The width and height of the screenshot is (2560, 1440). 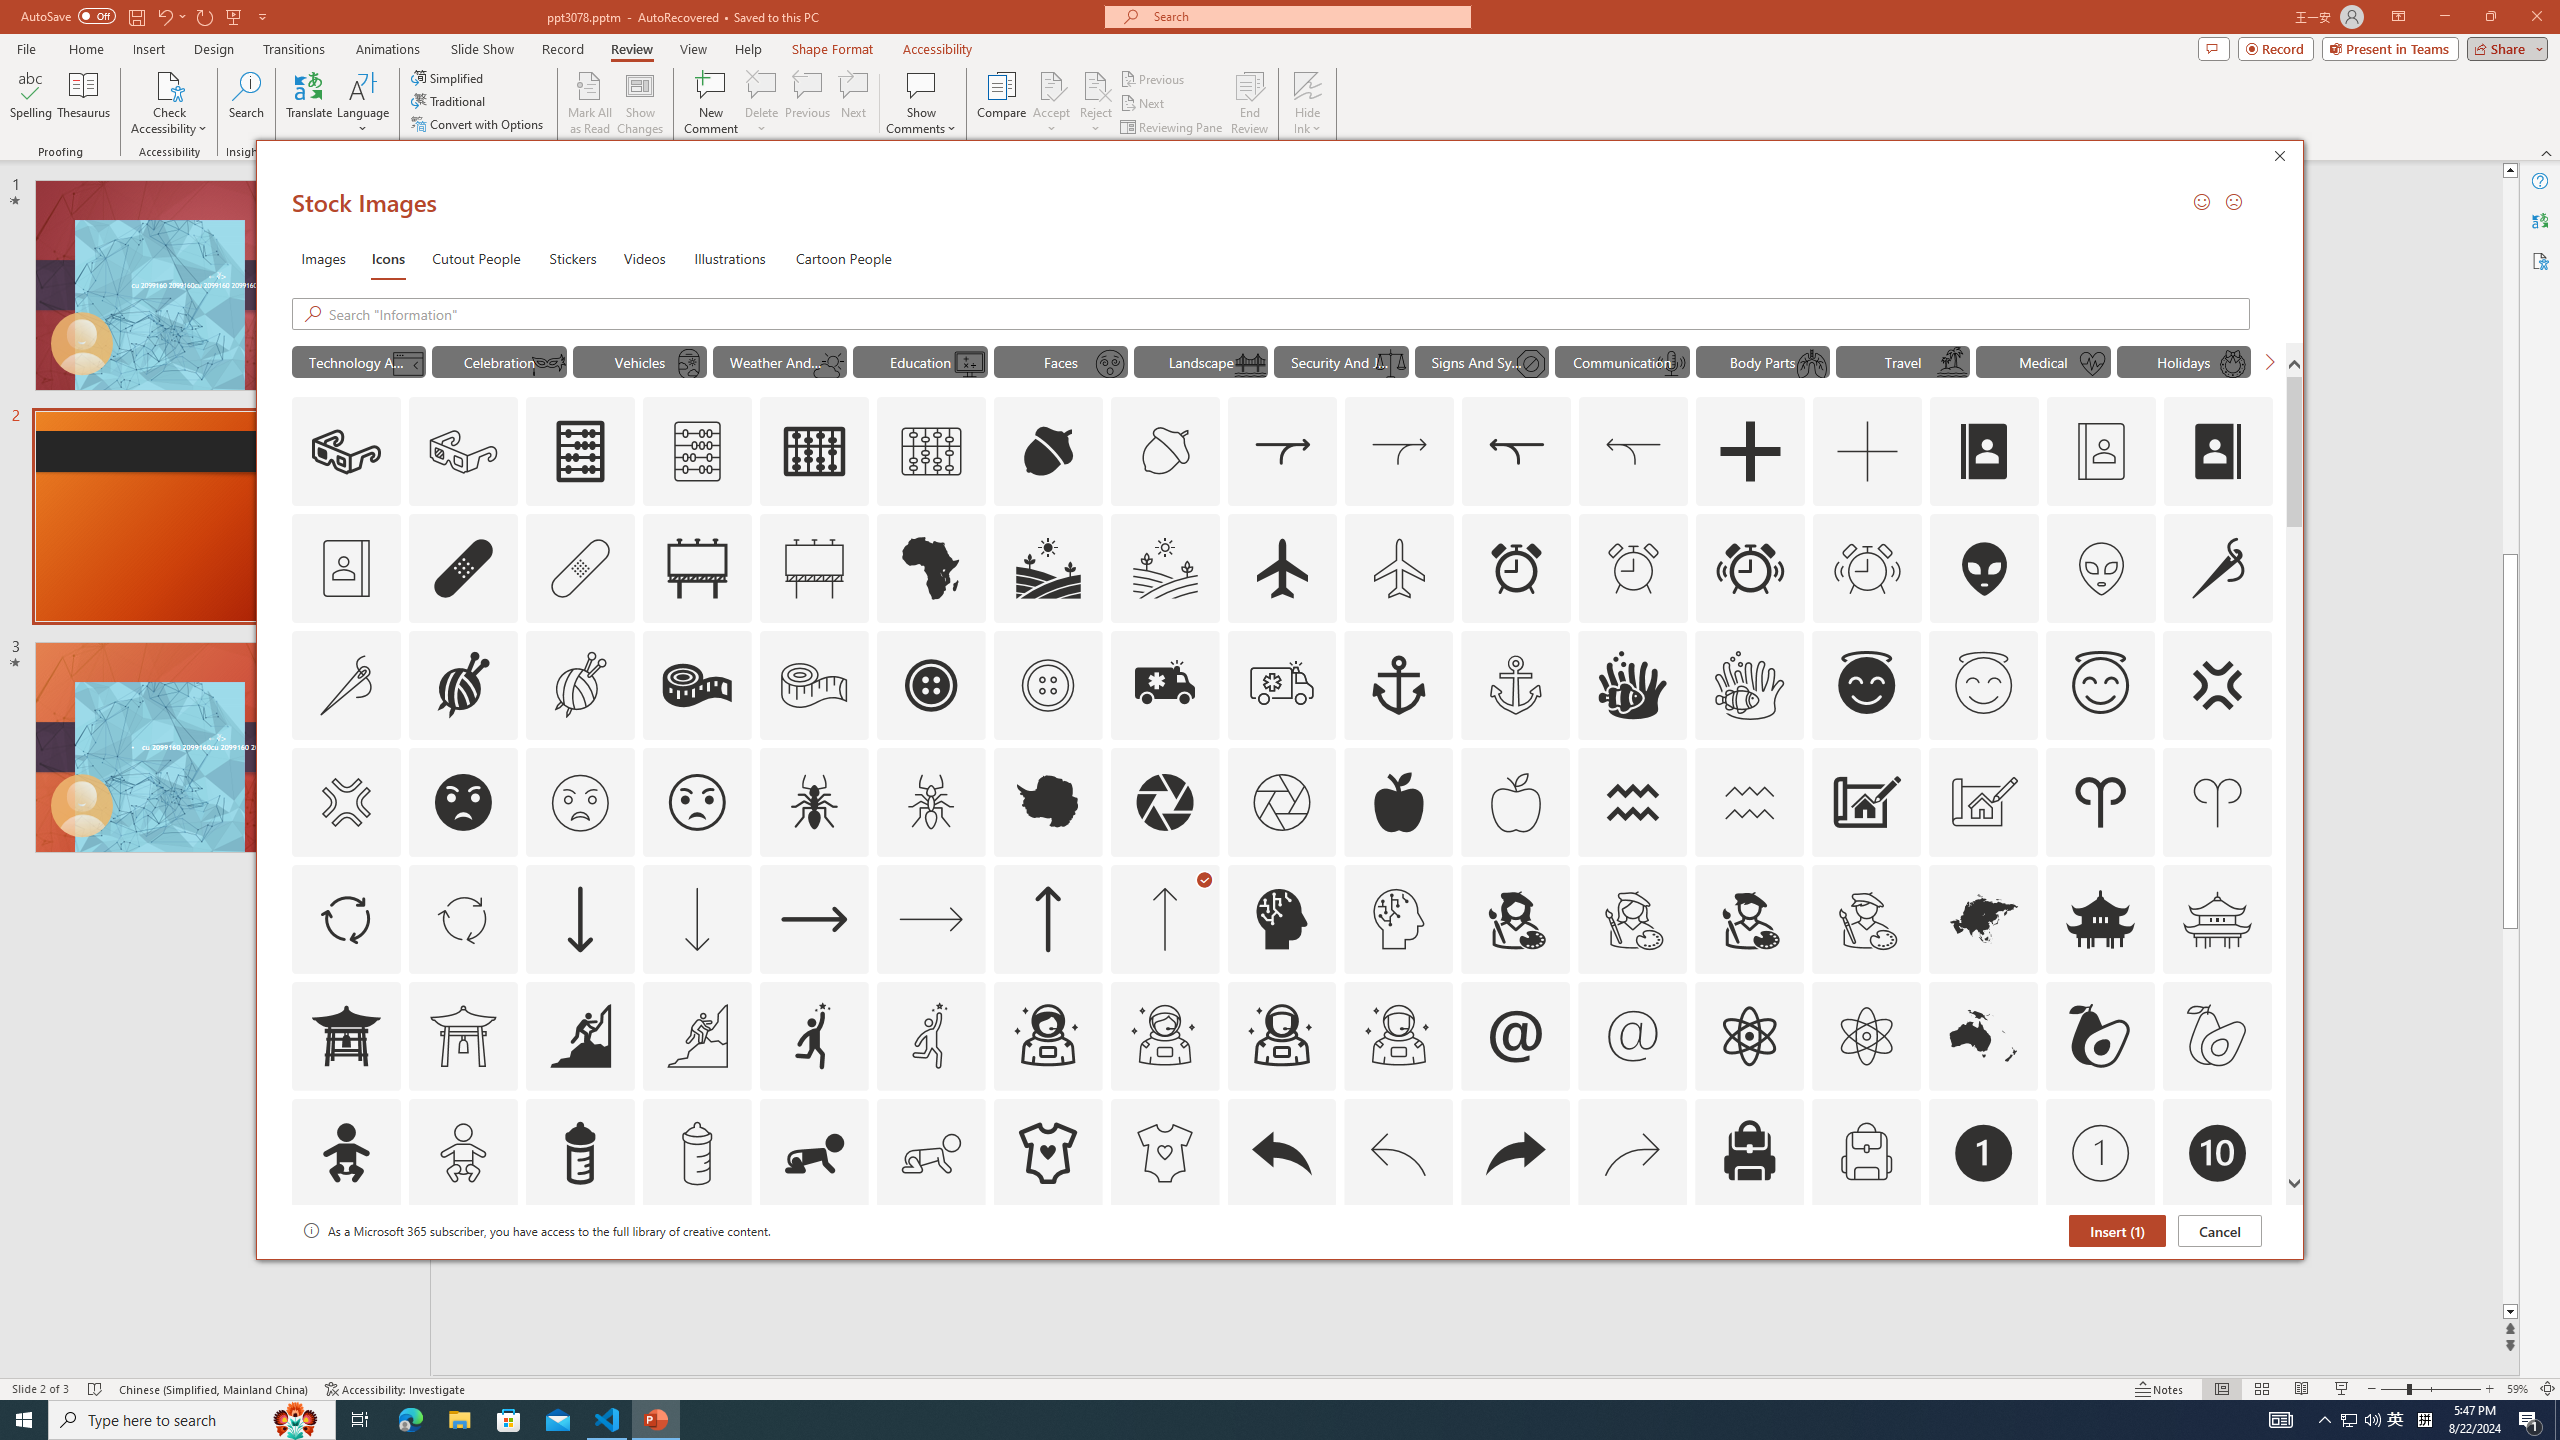 What do you see at coordinates (573, 258) in the screenshot?
I see `Stickers` at bounding box center [573, 258].